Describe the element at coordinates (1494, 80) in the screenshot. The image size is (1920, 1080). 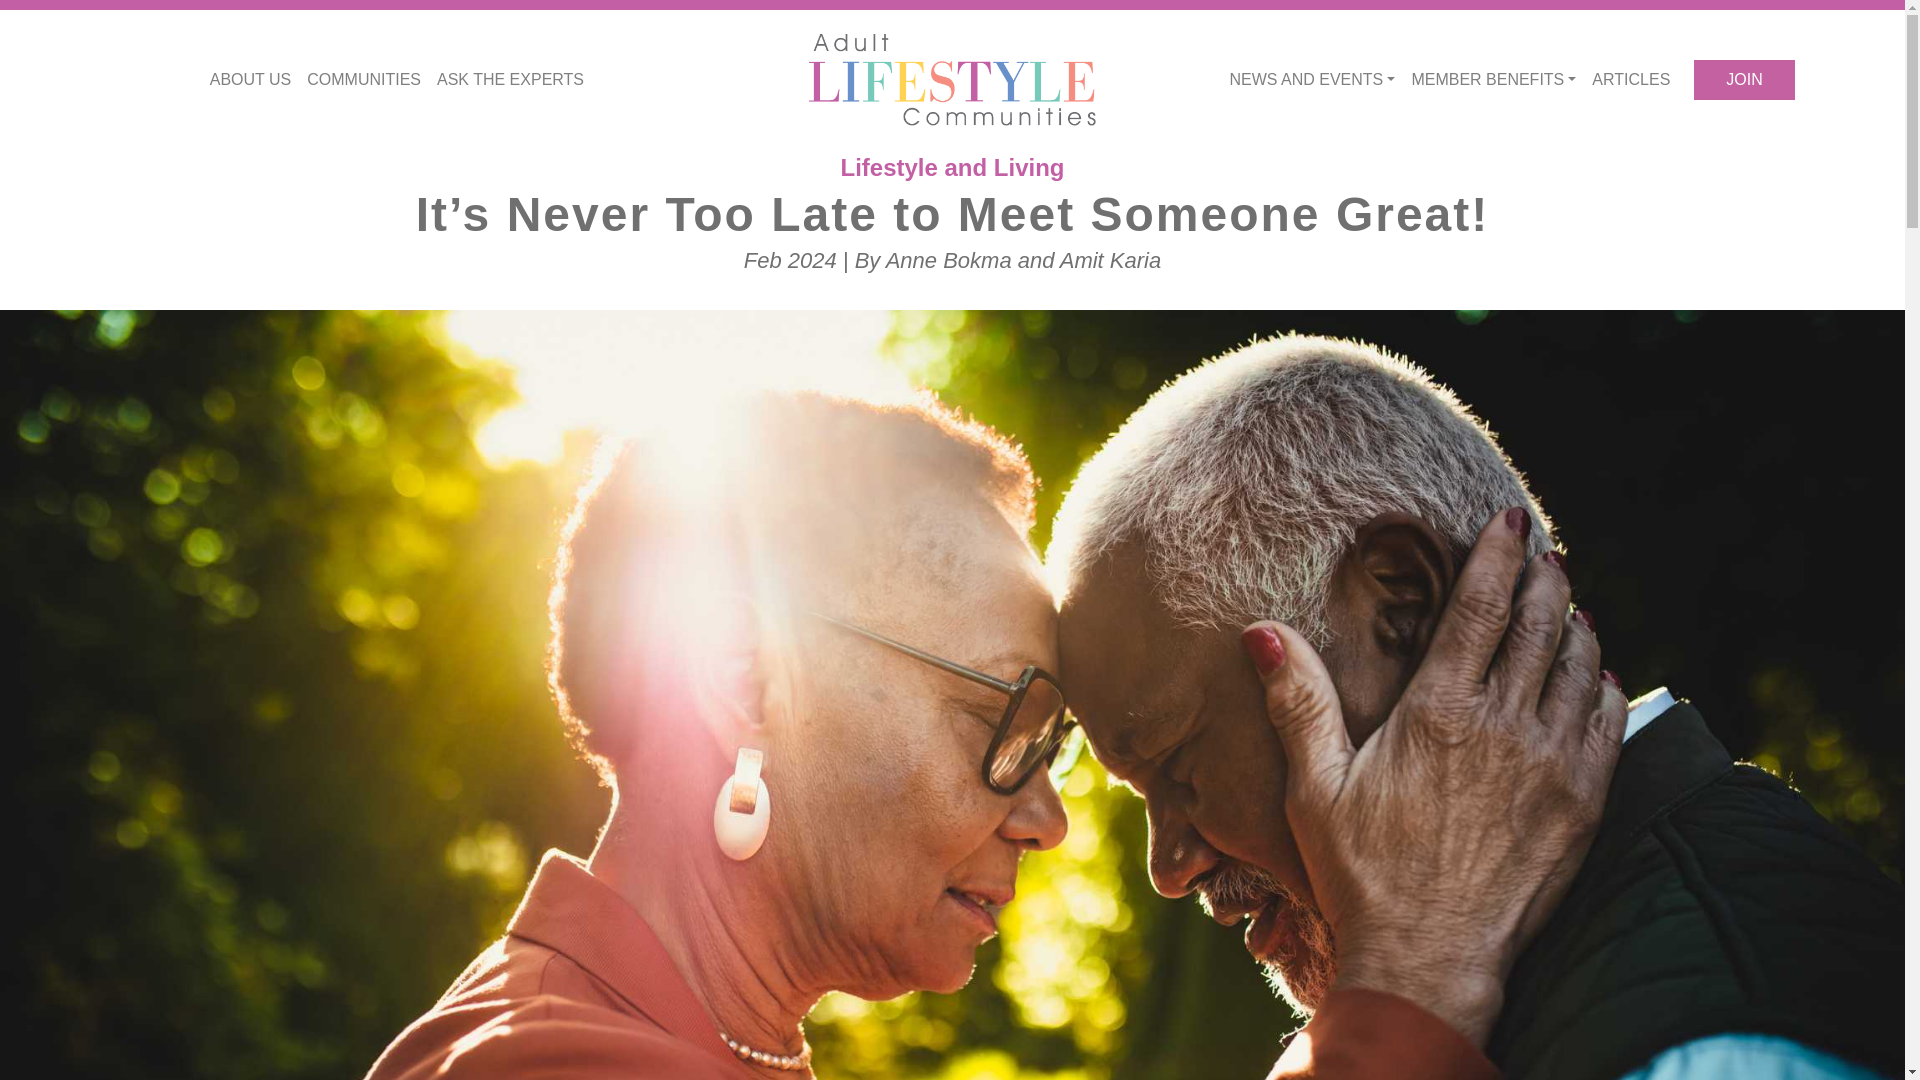
I see `Member Benefits` at that location.